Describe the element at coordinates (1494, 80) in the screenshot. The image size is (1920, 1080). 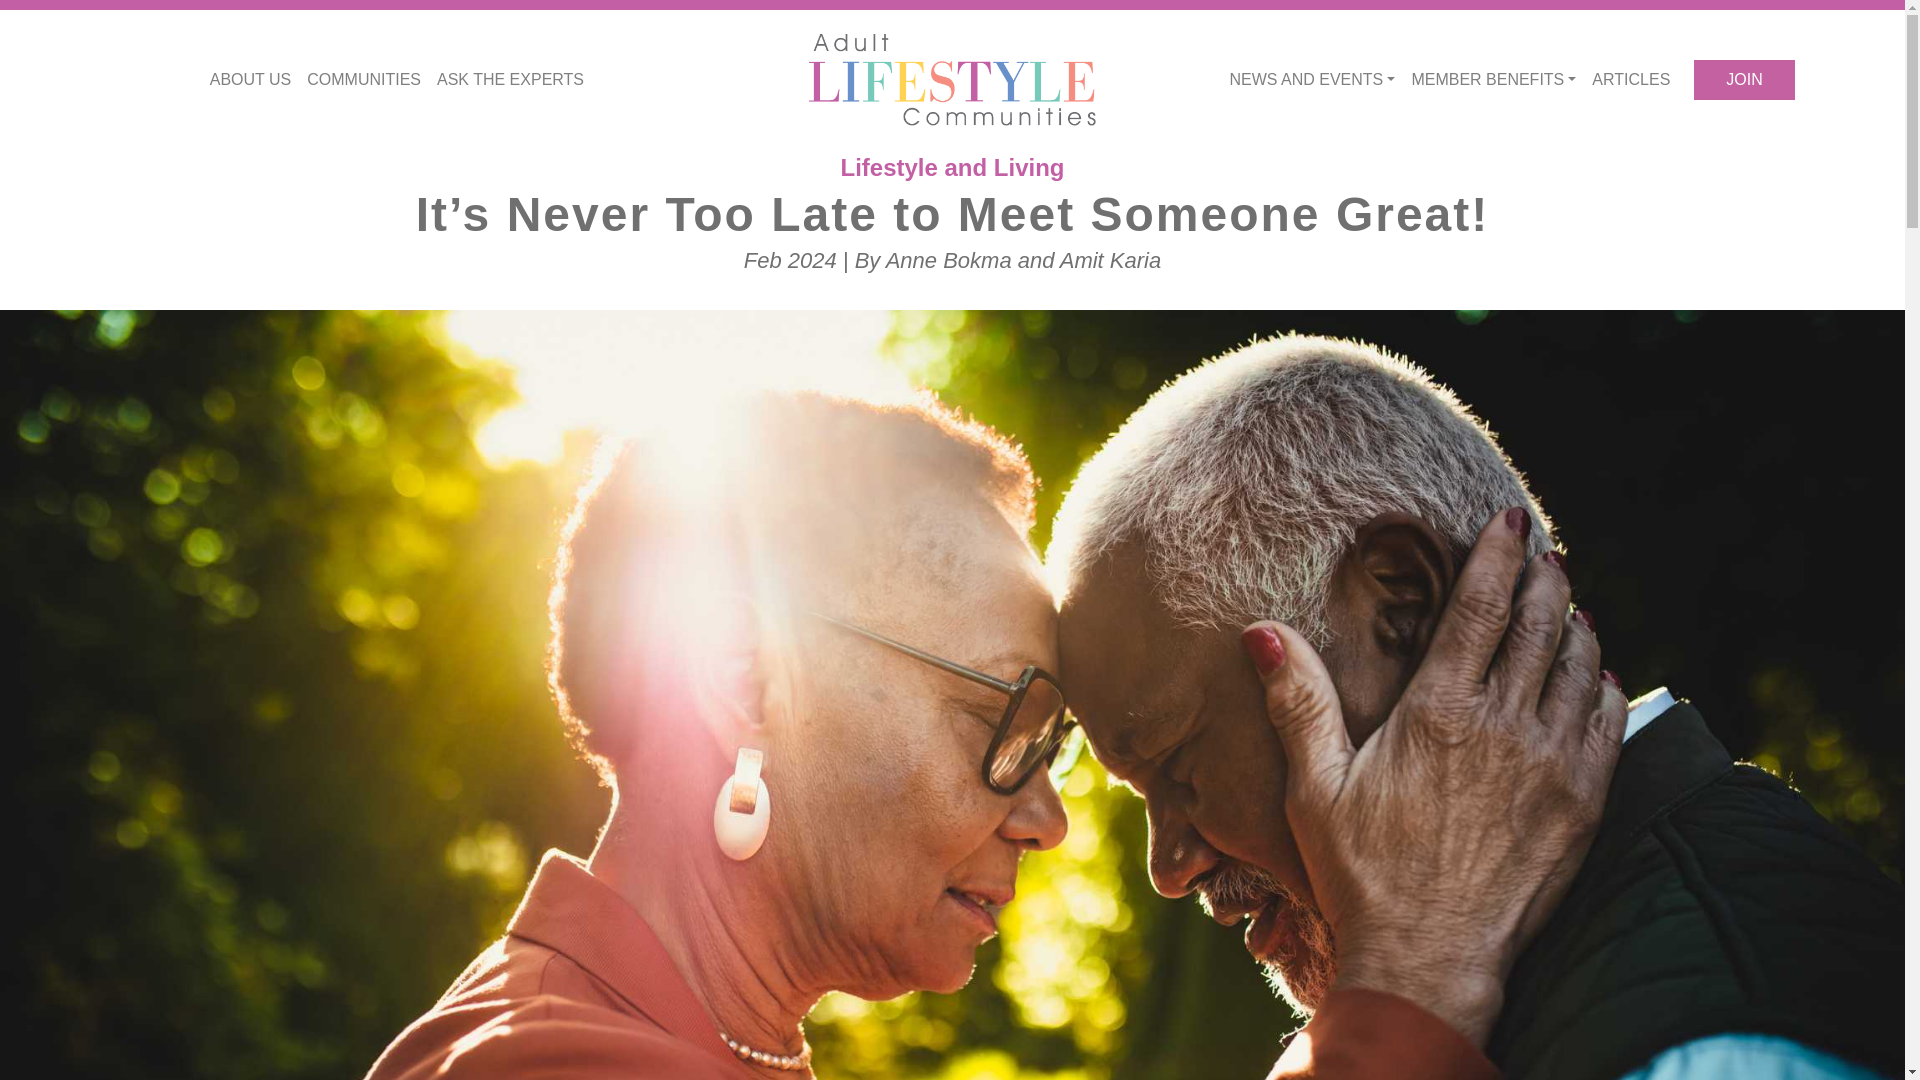
I see `Member Benefits` at that location.